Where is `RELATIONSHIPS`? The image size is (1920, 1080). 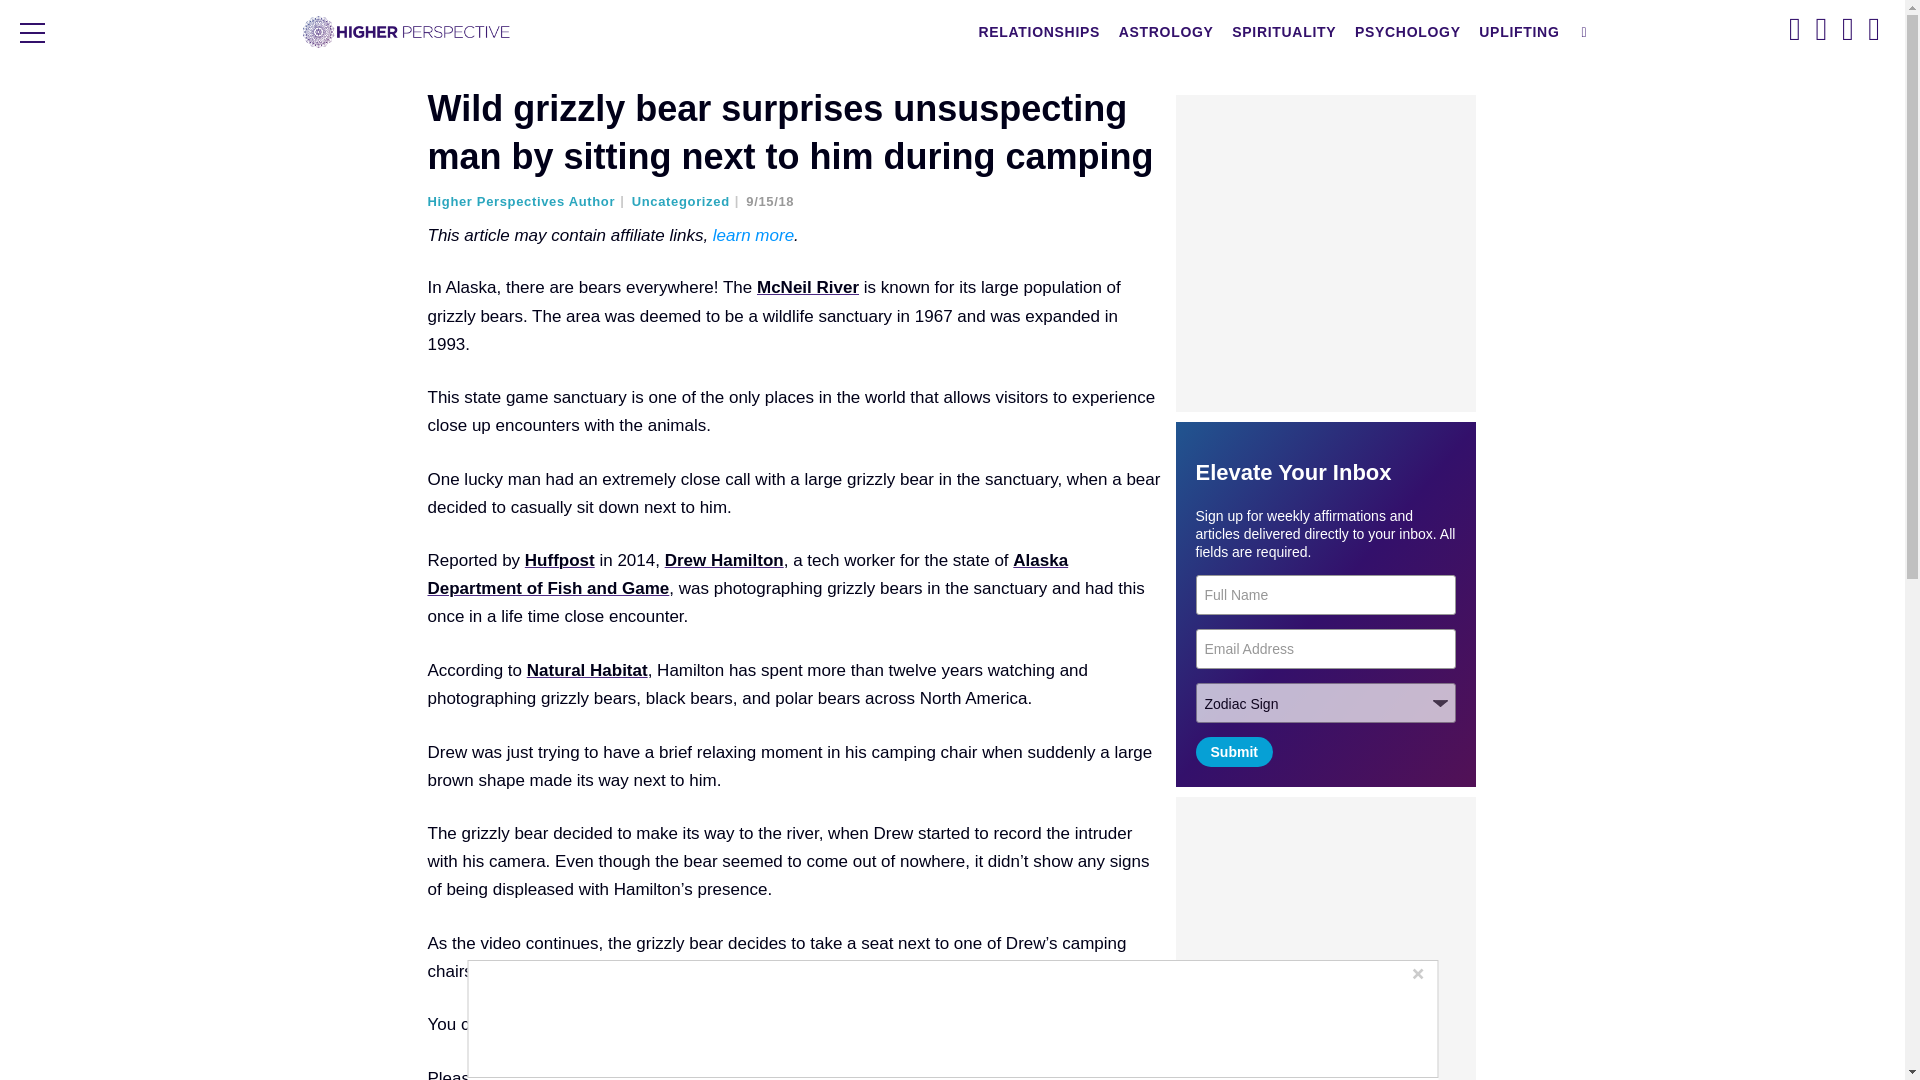 RELATIONSHIPS is located at coordinates (1039, 32).